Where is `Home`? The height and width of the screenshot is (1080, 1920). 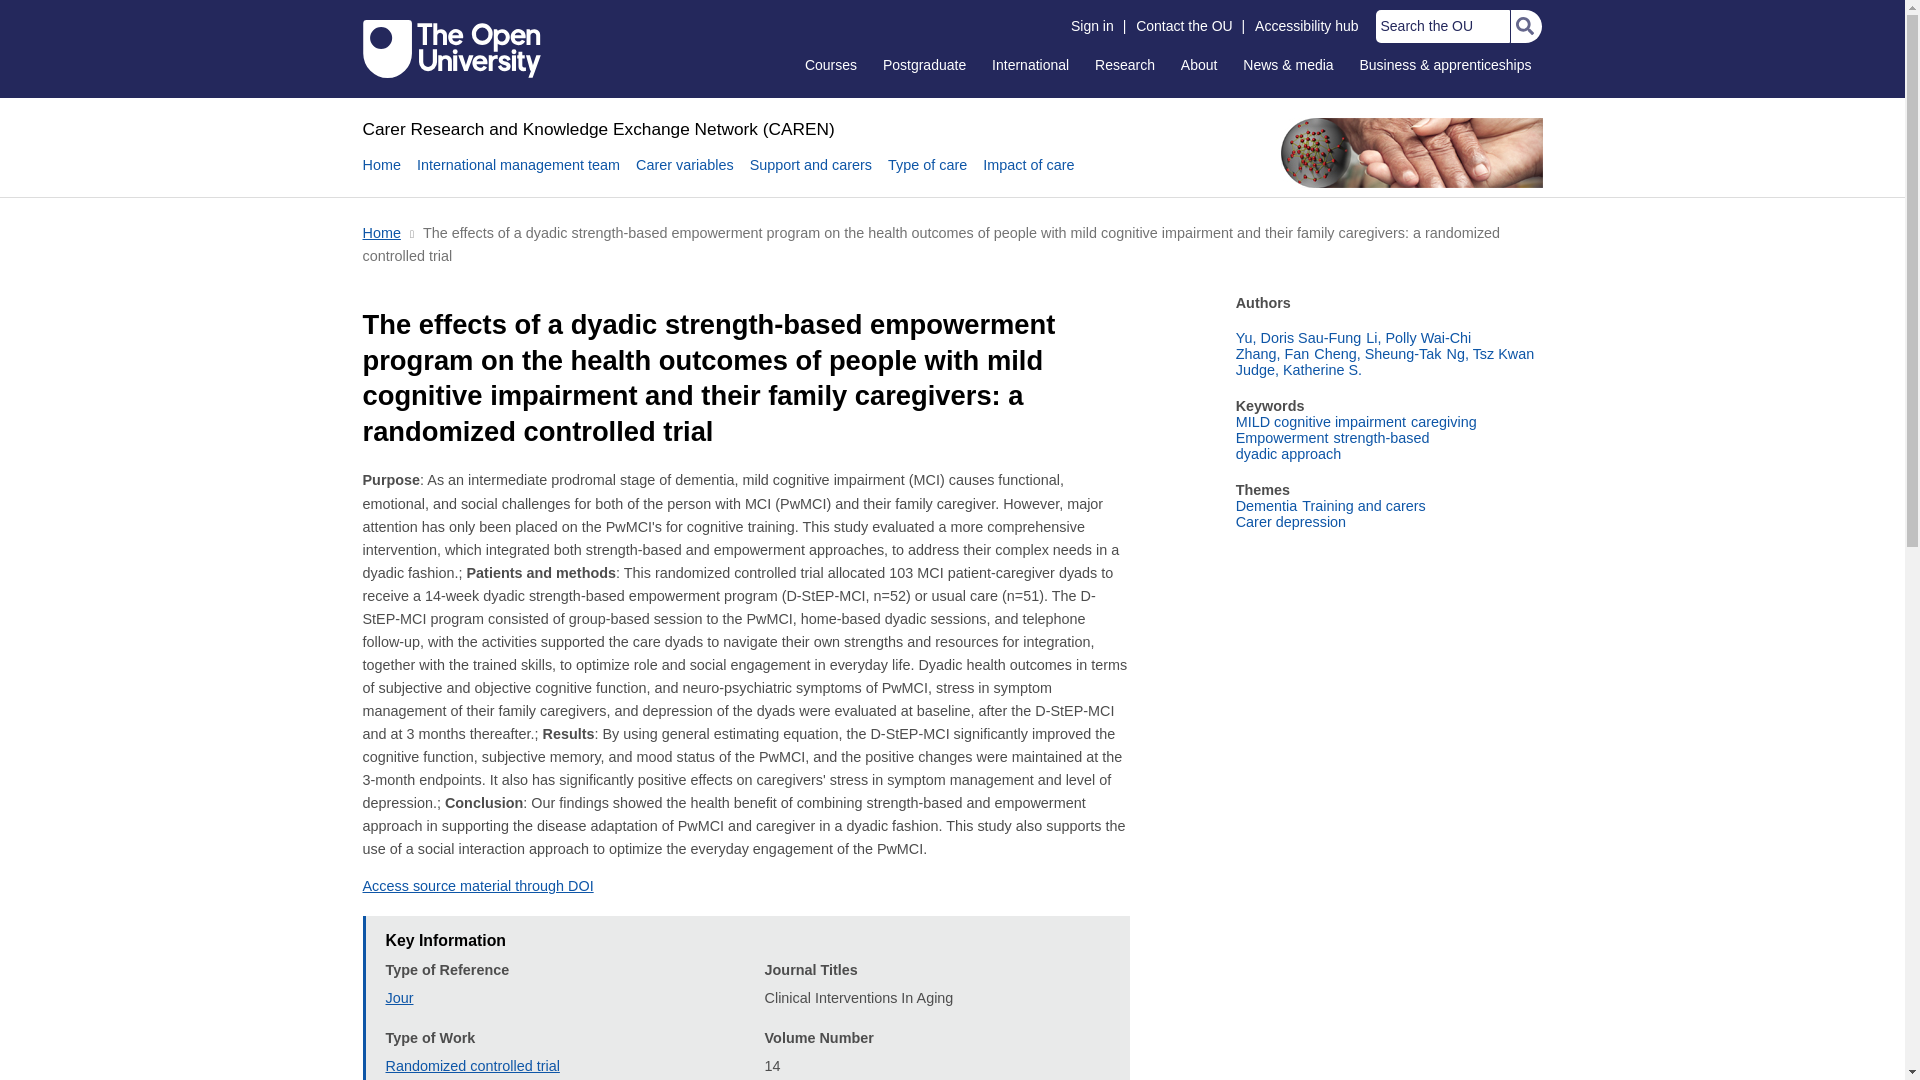 Home is located at coordinates (380, 176).